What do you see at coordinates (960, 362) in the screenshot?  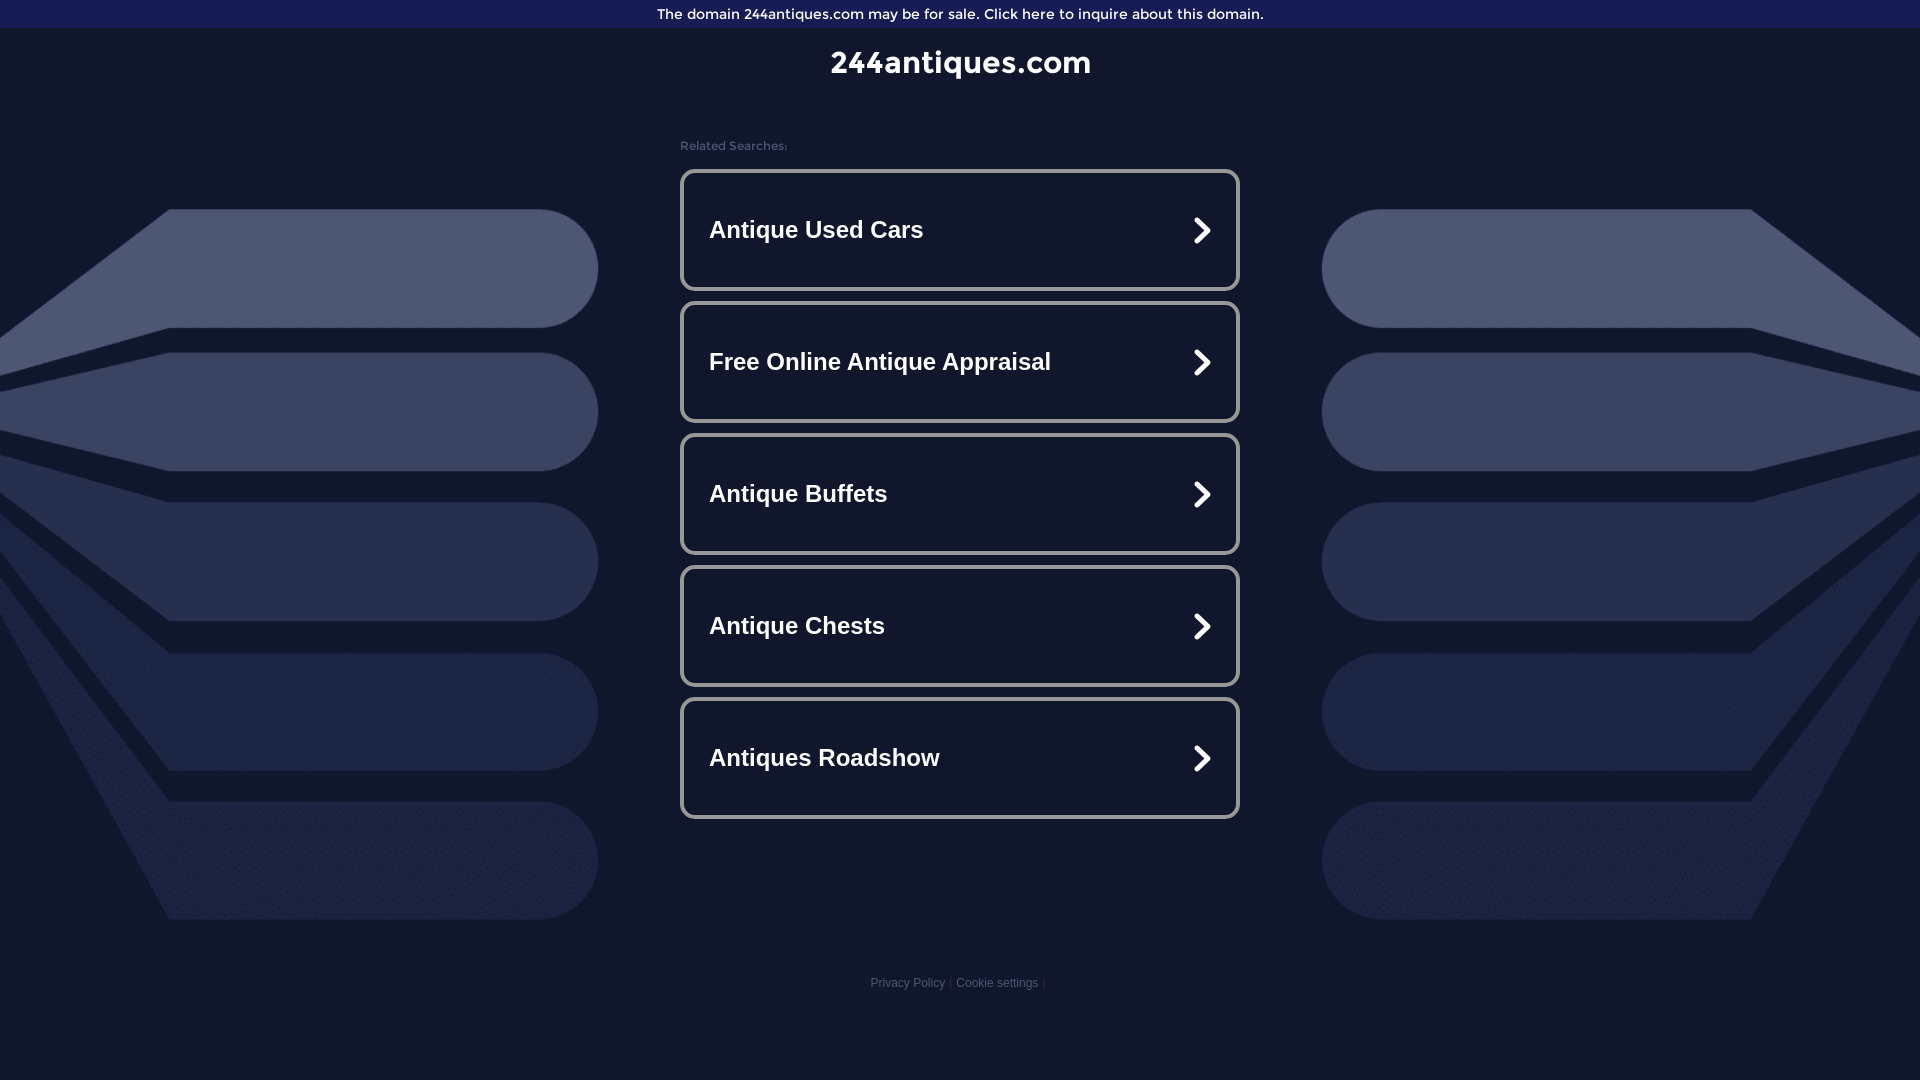 I see `Free Online Antique Appraisal` at bounding box center [960, 362].